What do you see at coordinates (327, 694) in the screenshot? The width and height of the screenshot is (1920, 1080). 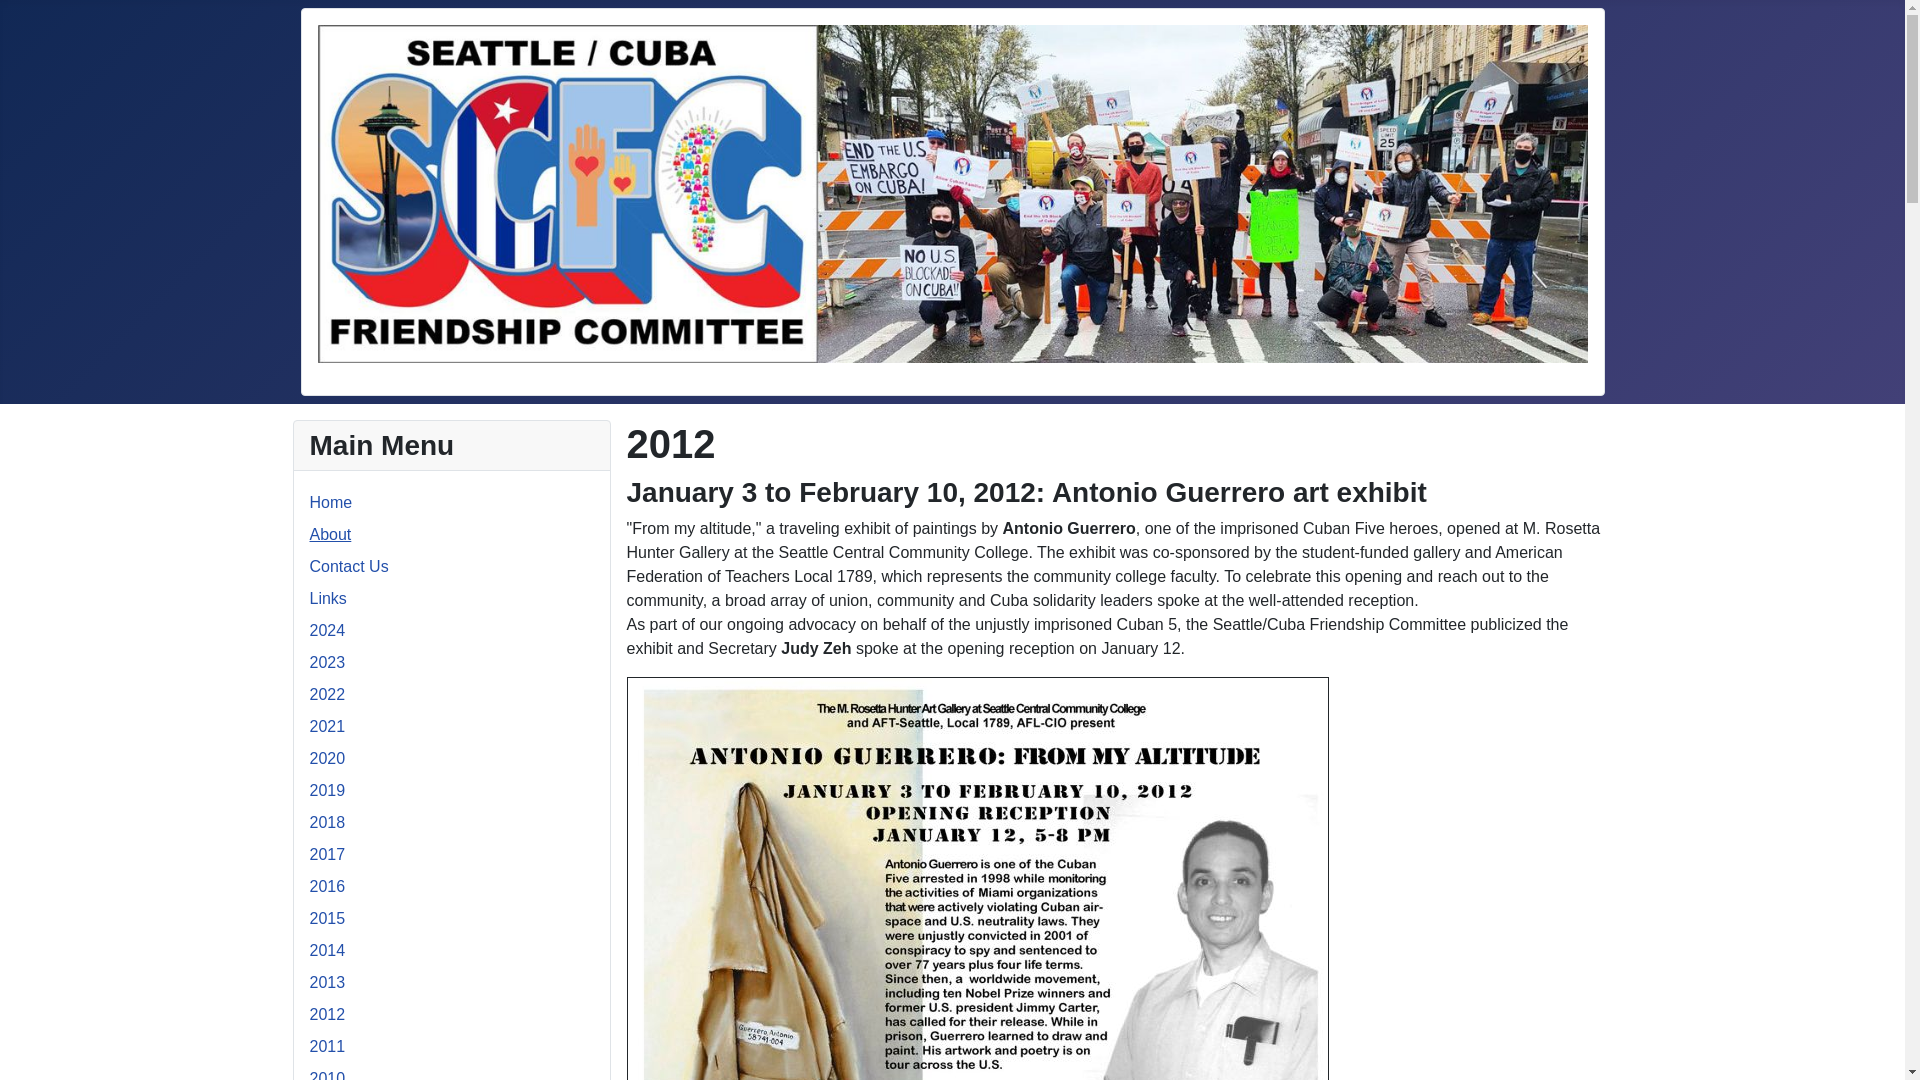 I see `2022` at bounding box center [327, 694].